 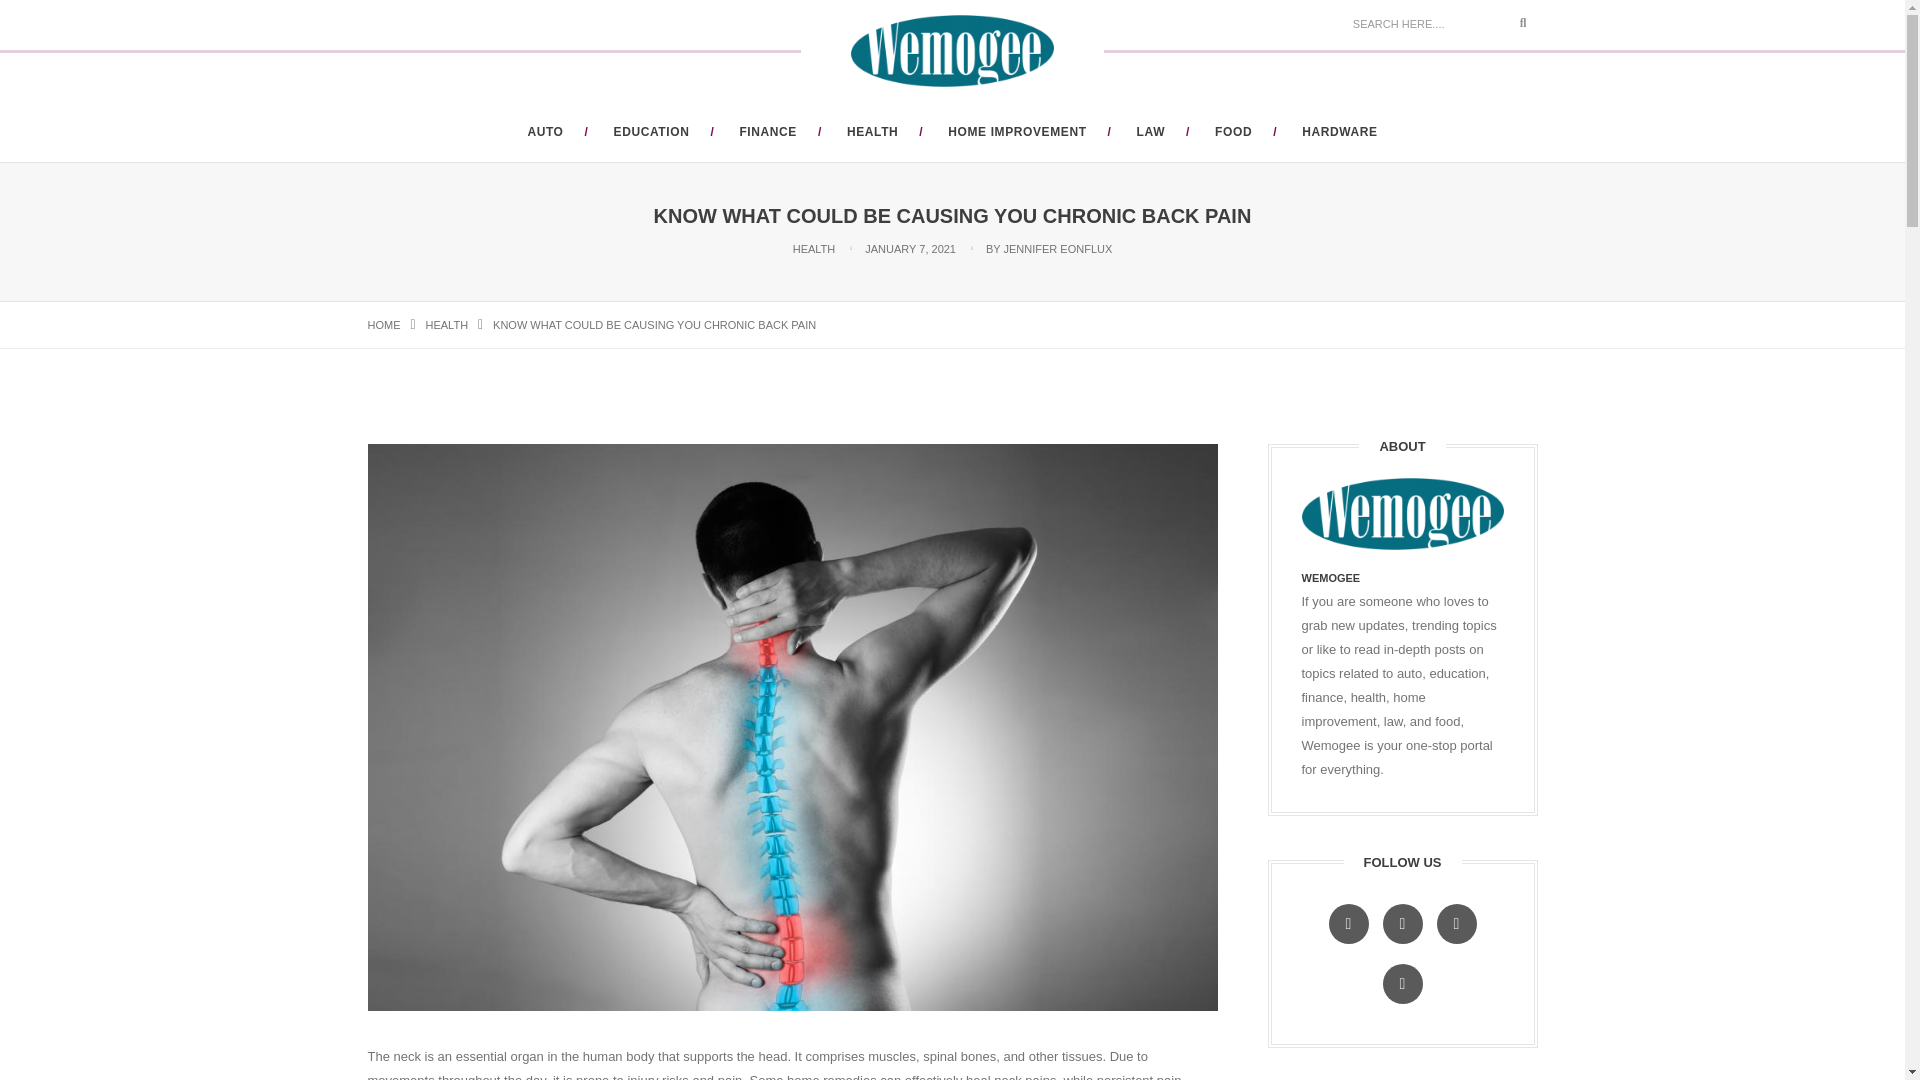 What do you see at coordinates (1058, 248) in the screenshot?
I see `JENNIFER EONFLUX` at bounding box center [1058, 248].